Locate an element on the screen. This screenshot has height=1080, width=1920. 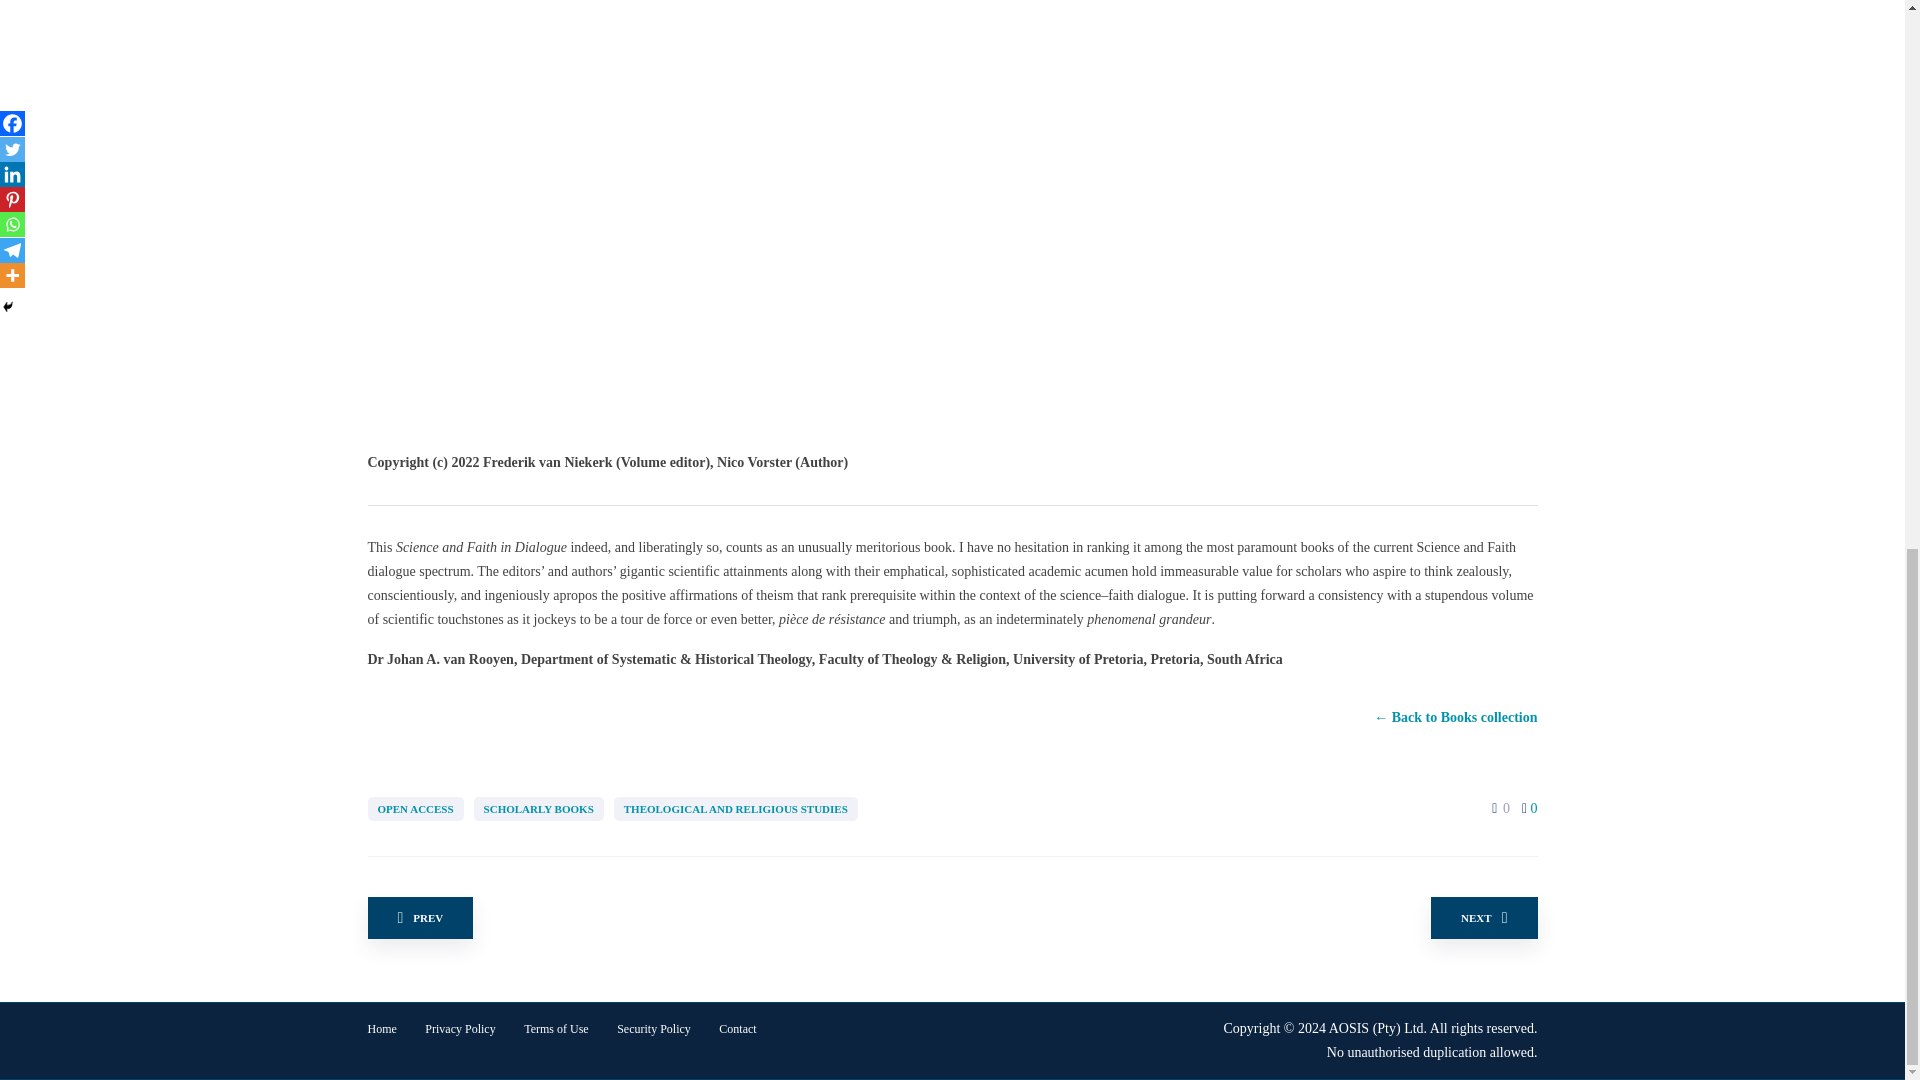
  Likes is located at coordinates (1494, 808).